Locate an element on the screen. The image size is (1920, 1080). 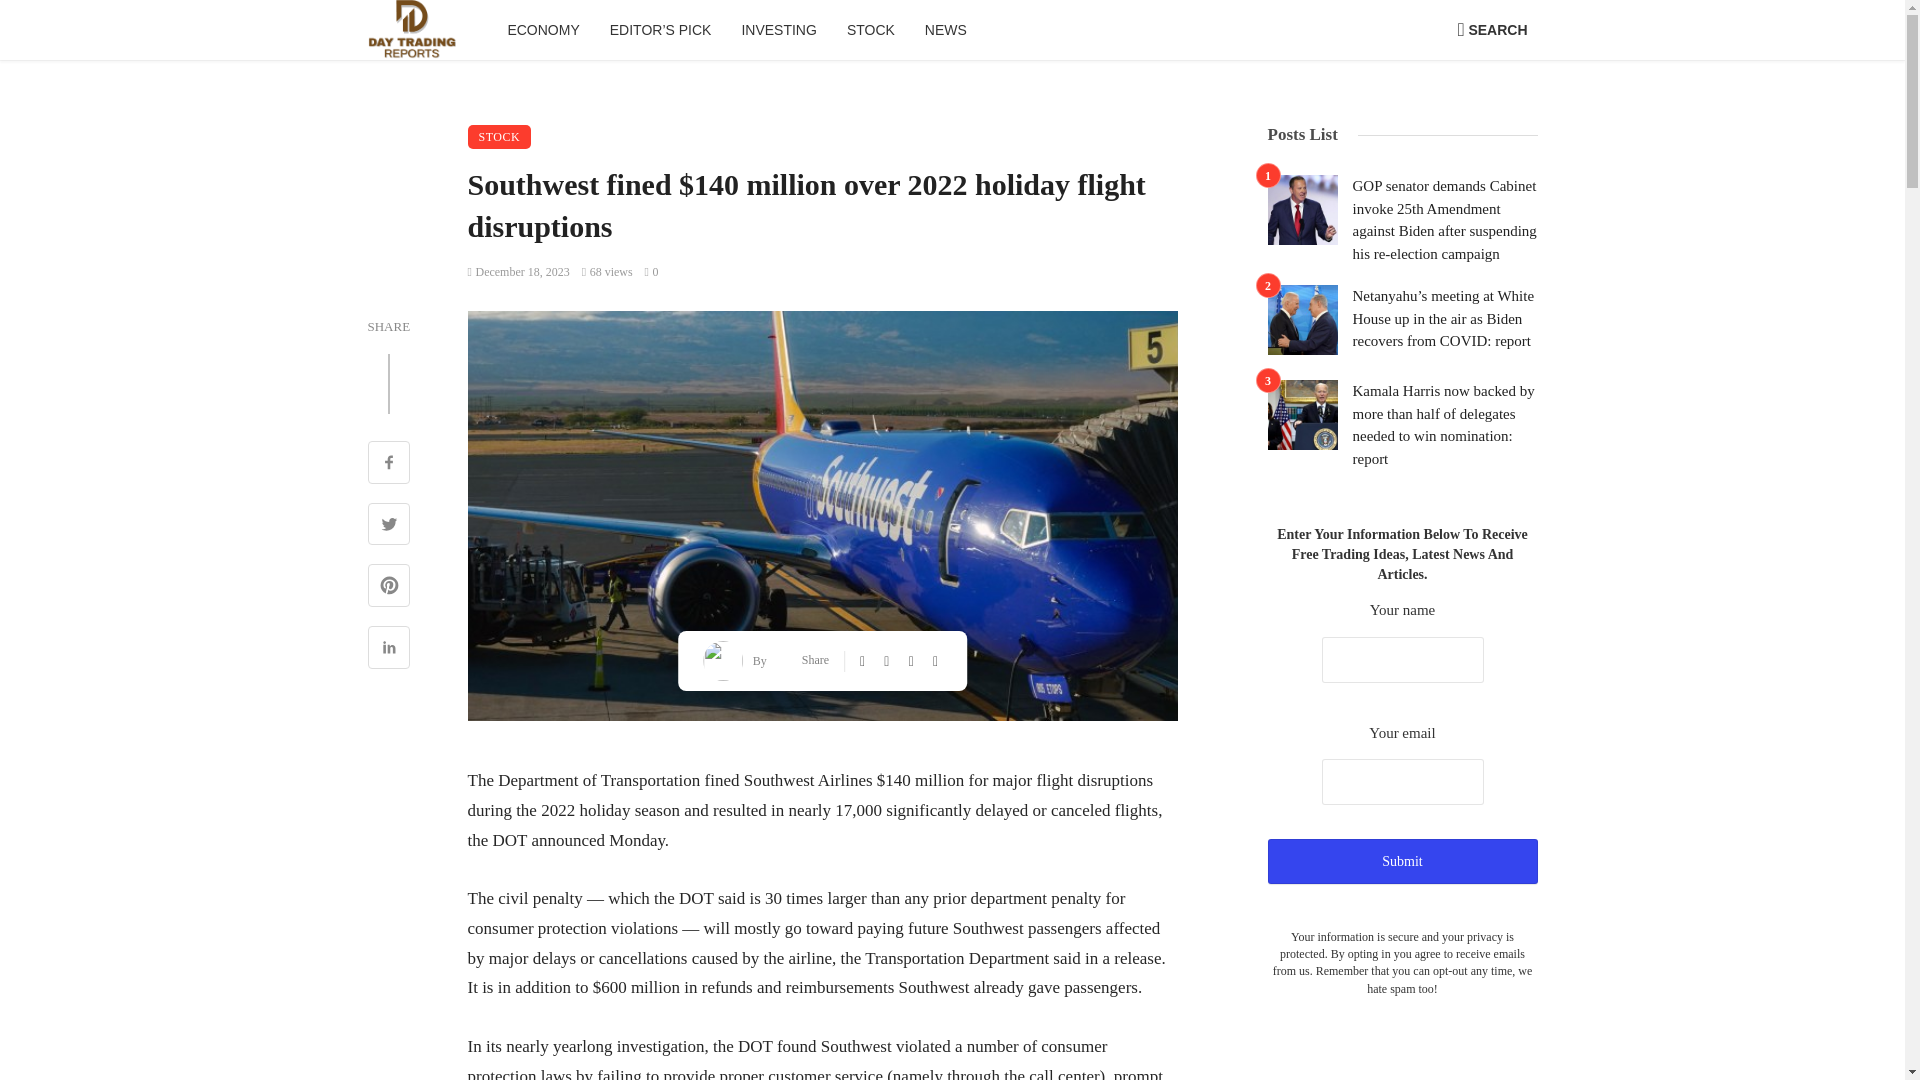
December 18, 2023 at 12:58 pm is located at coordinates (519, 271).